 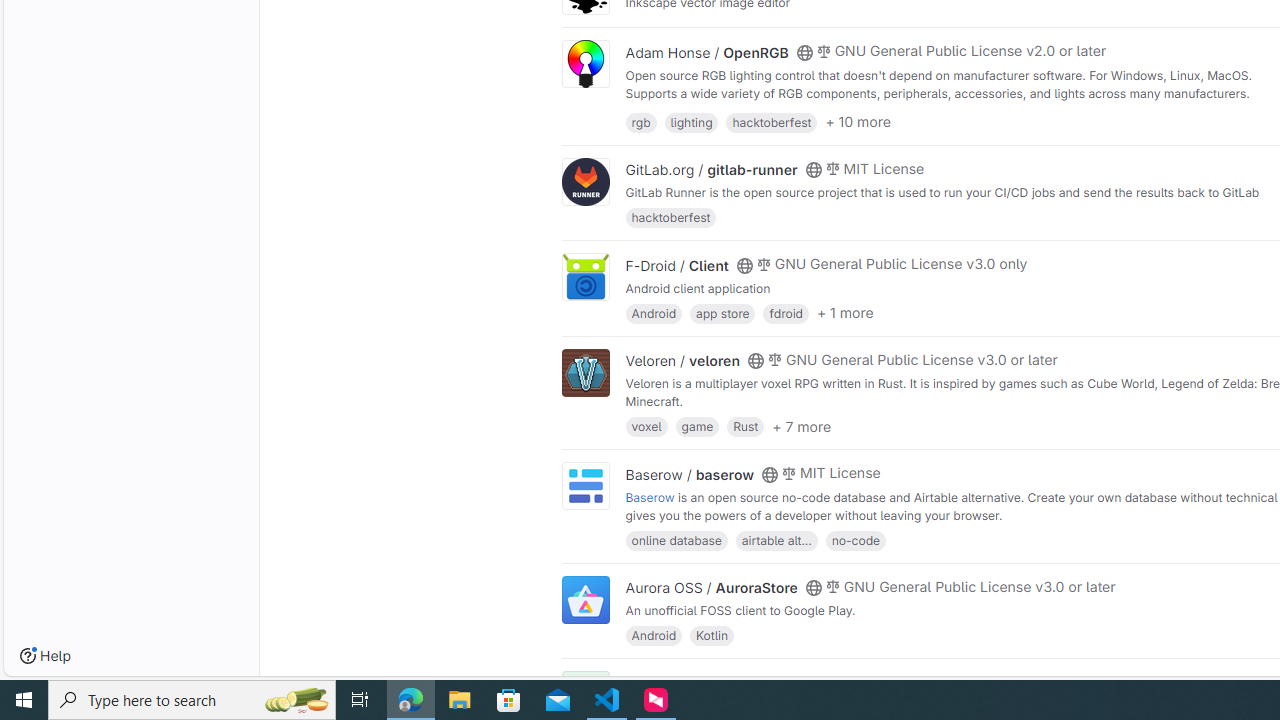 What do you see at coordinates (682, 361) in the screenshot?
I see `Veloren / veloren` at bounding box center [682, 361].